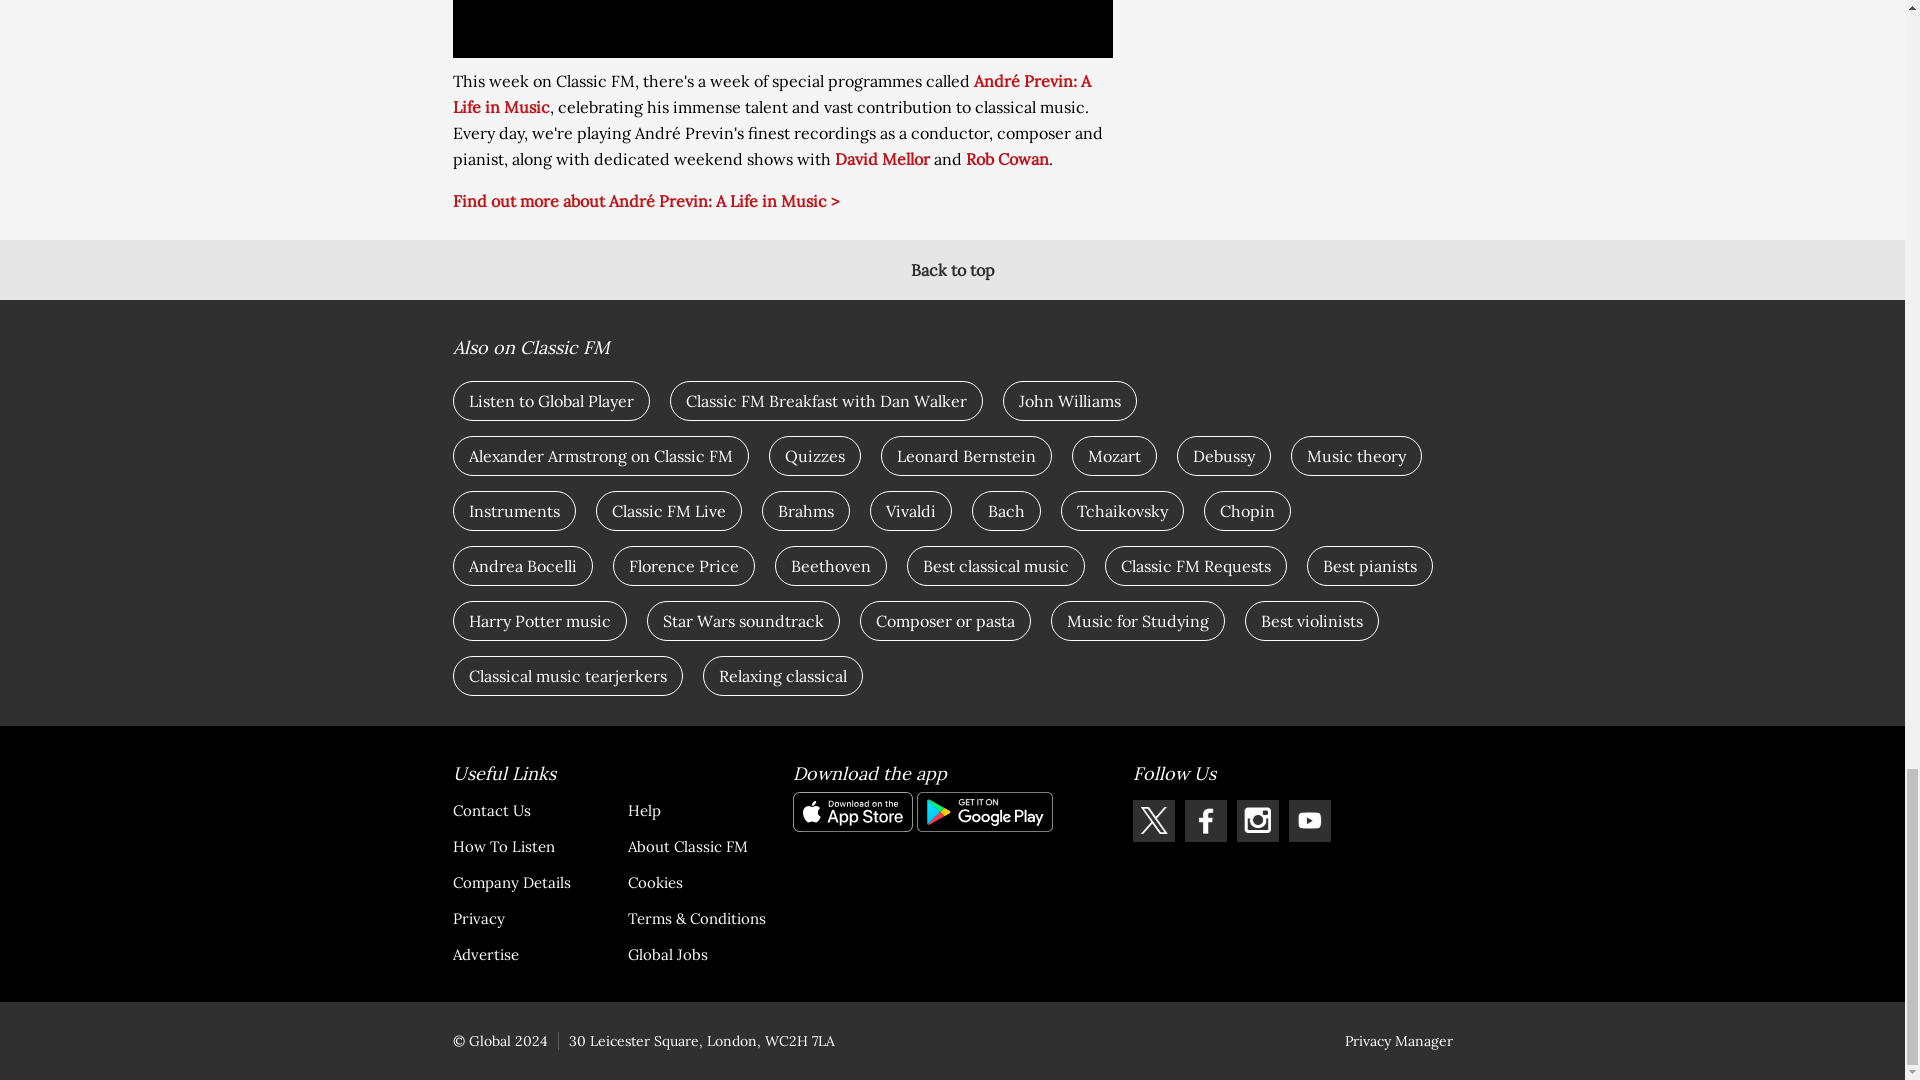  What do you see at coordinates (952, 270) in the screenshot?
I see `Back to top` at bounding box center [952, 270].